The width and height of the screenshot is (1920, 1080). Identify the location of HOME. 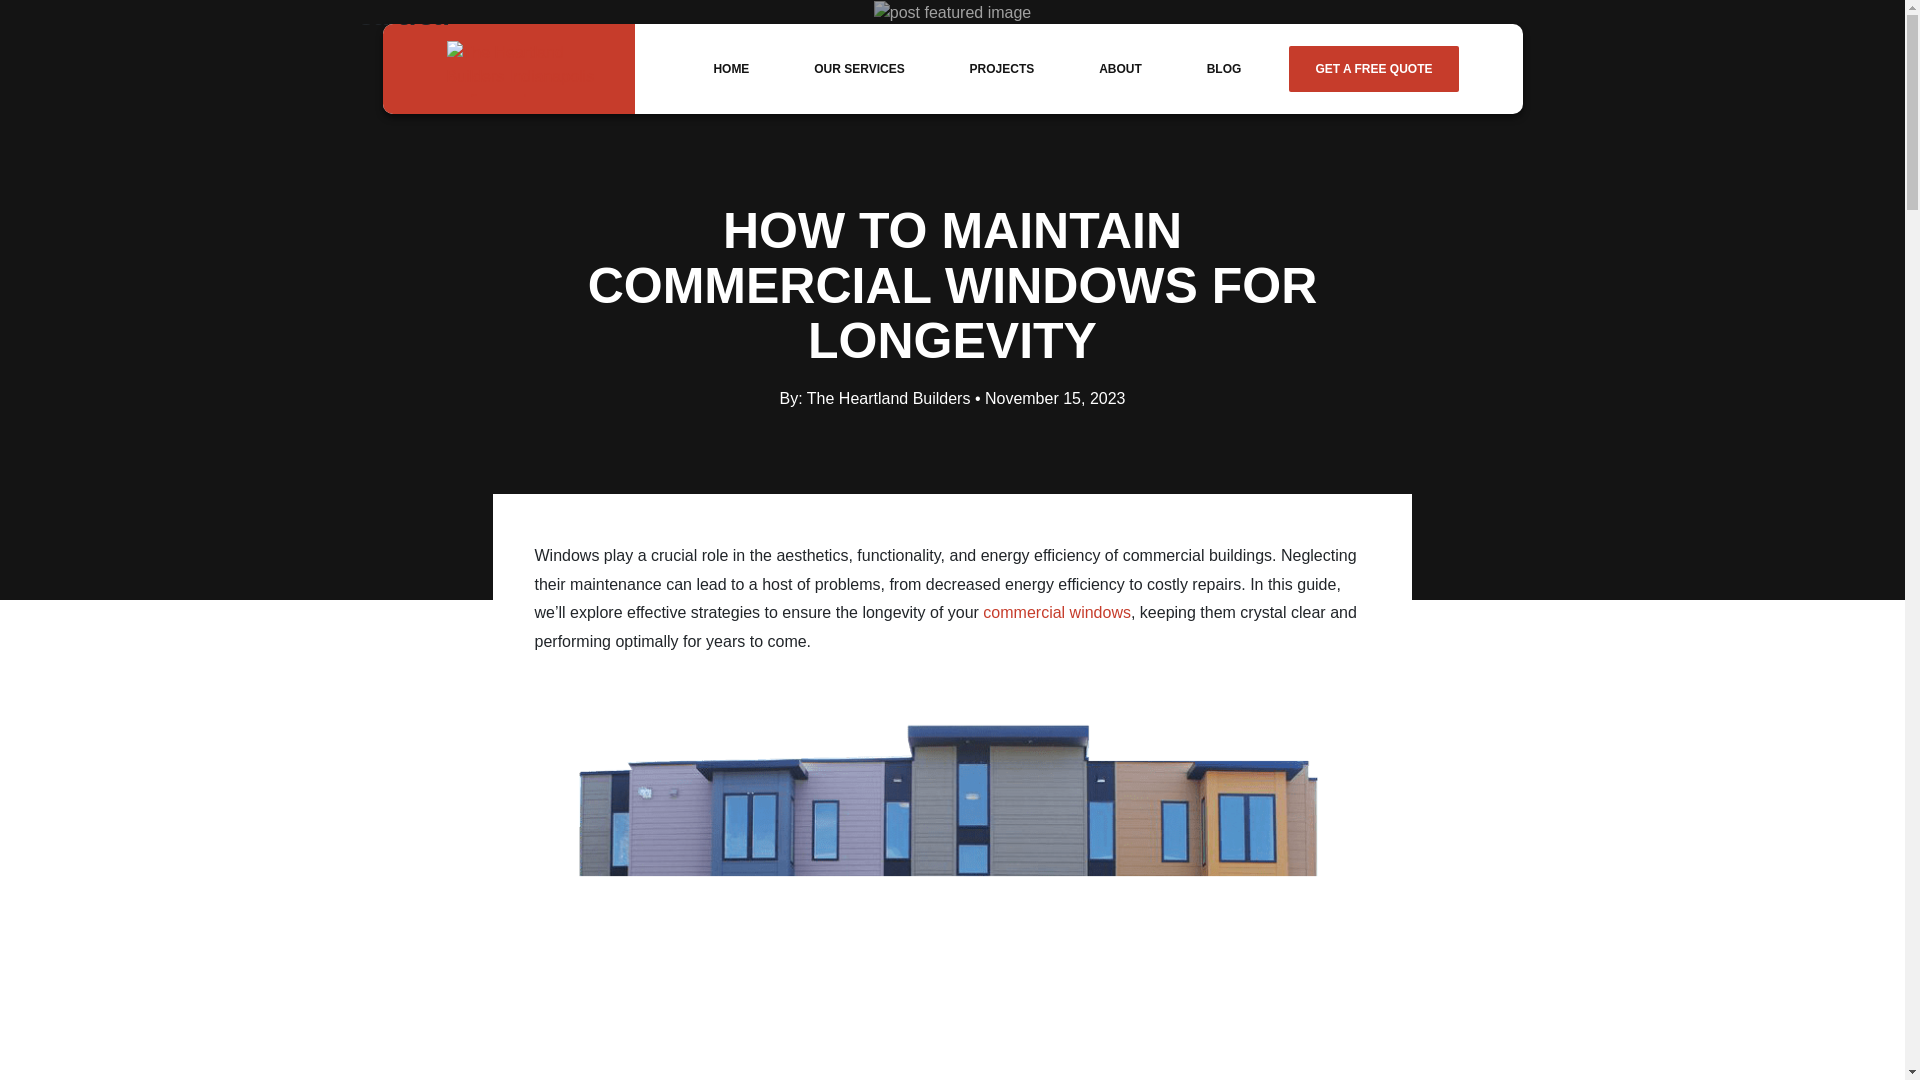
(730, 68).